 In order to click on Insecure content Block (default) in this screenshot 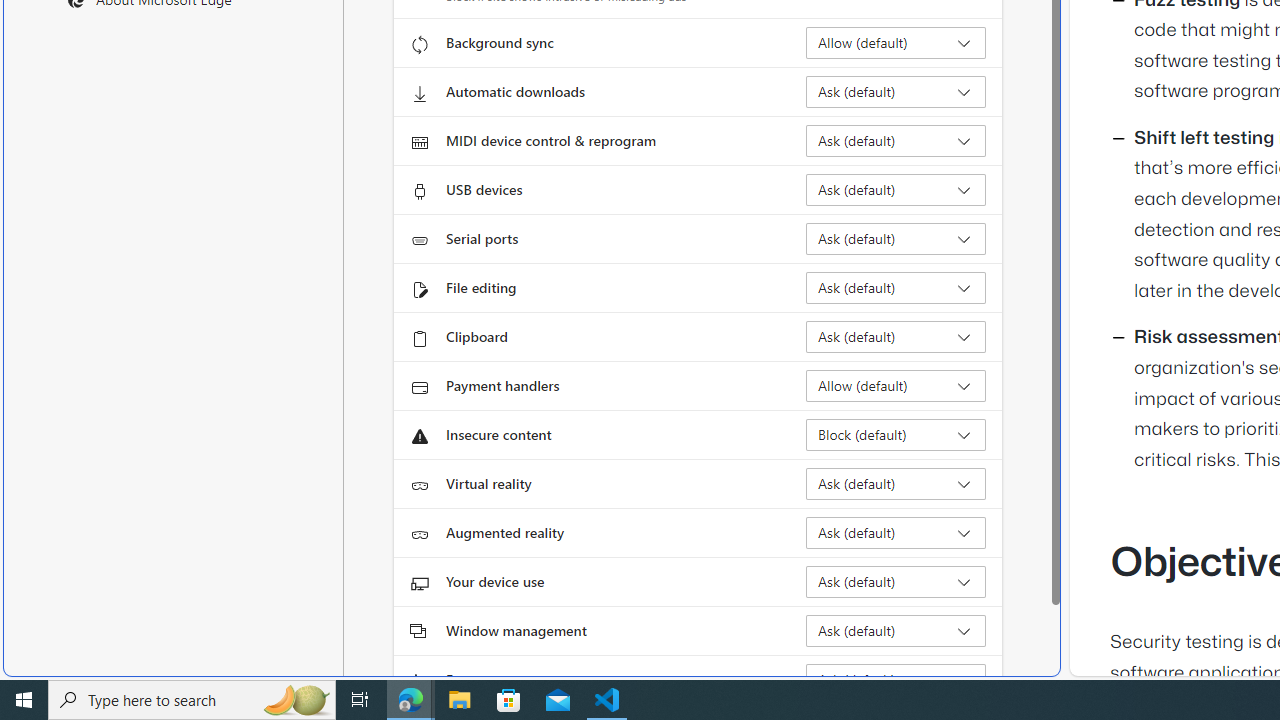, I will do `click(896, 434)`.